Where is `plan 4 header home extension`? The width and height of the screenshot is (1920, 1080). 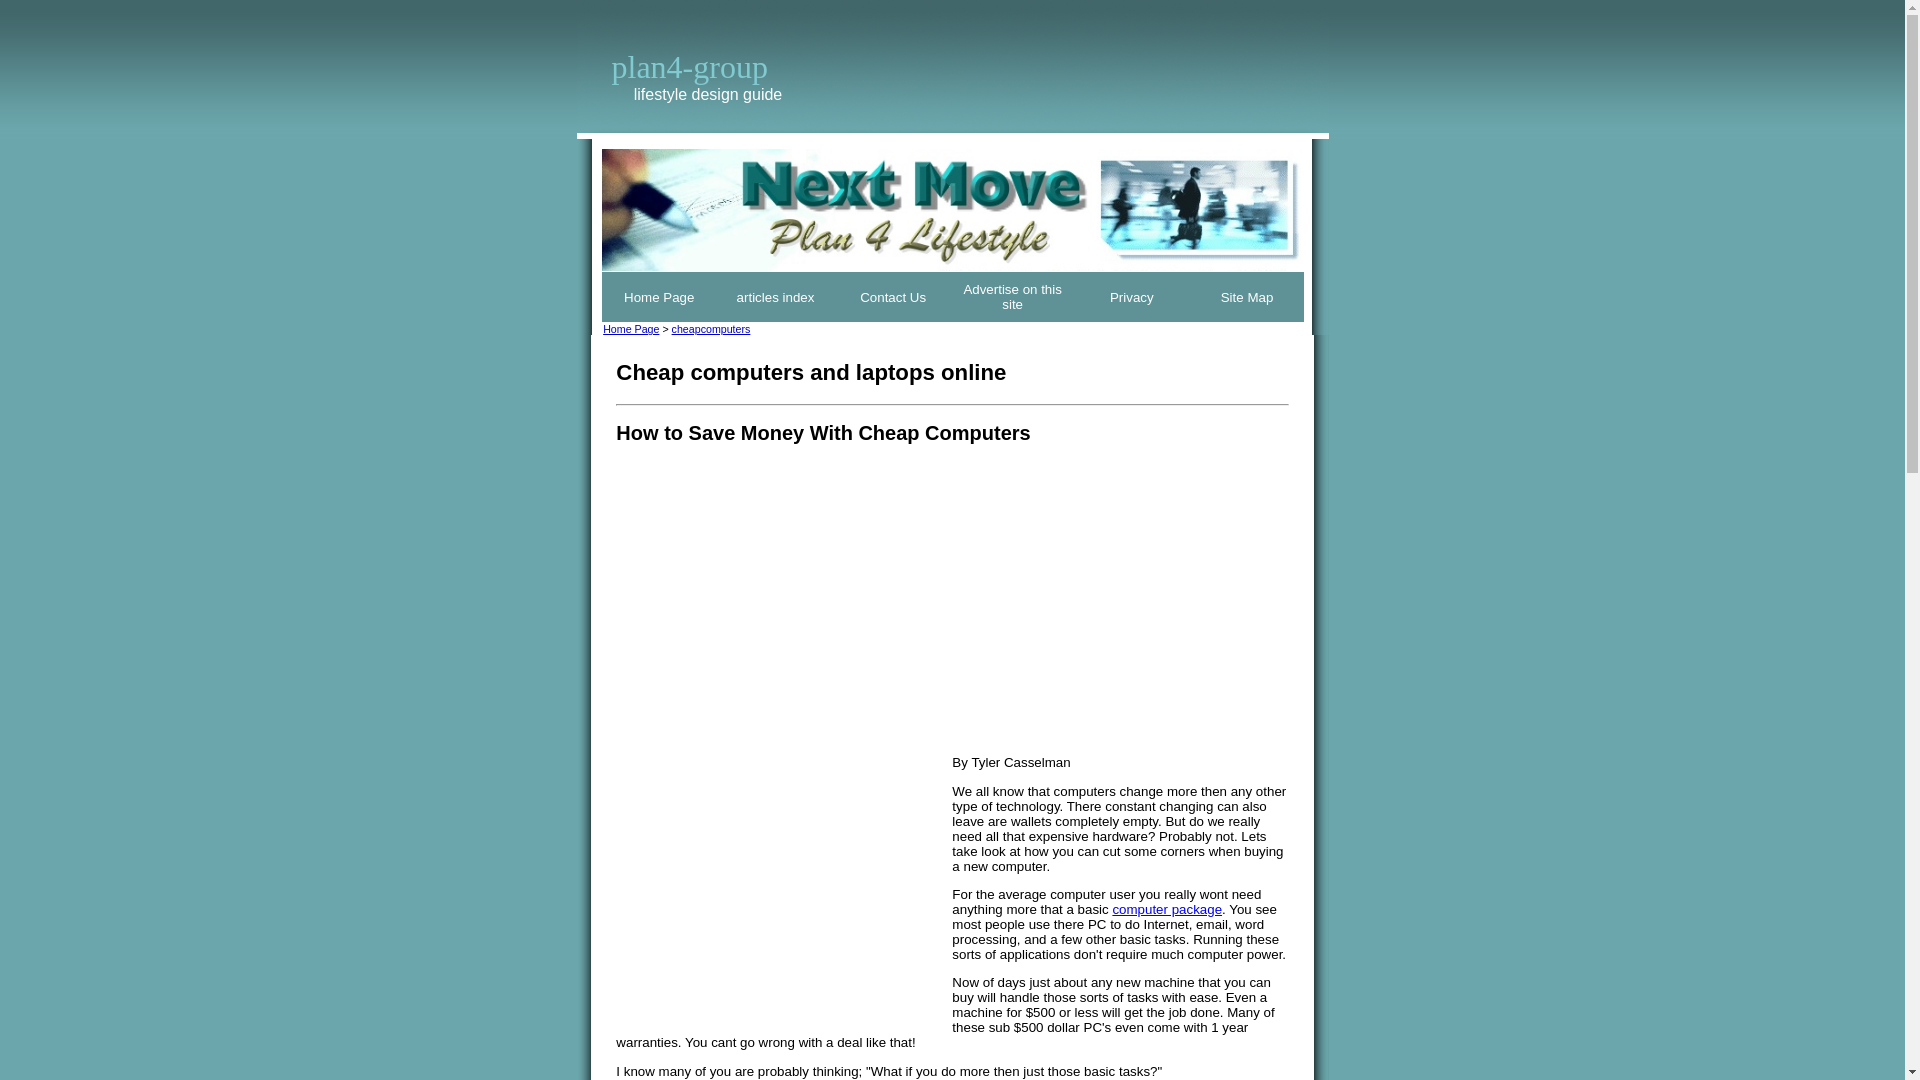
plan 4 header home extension is located at coordinates (952, 210).